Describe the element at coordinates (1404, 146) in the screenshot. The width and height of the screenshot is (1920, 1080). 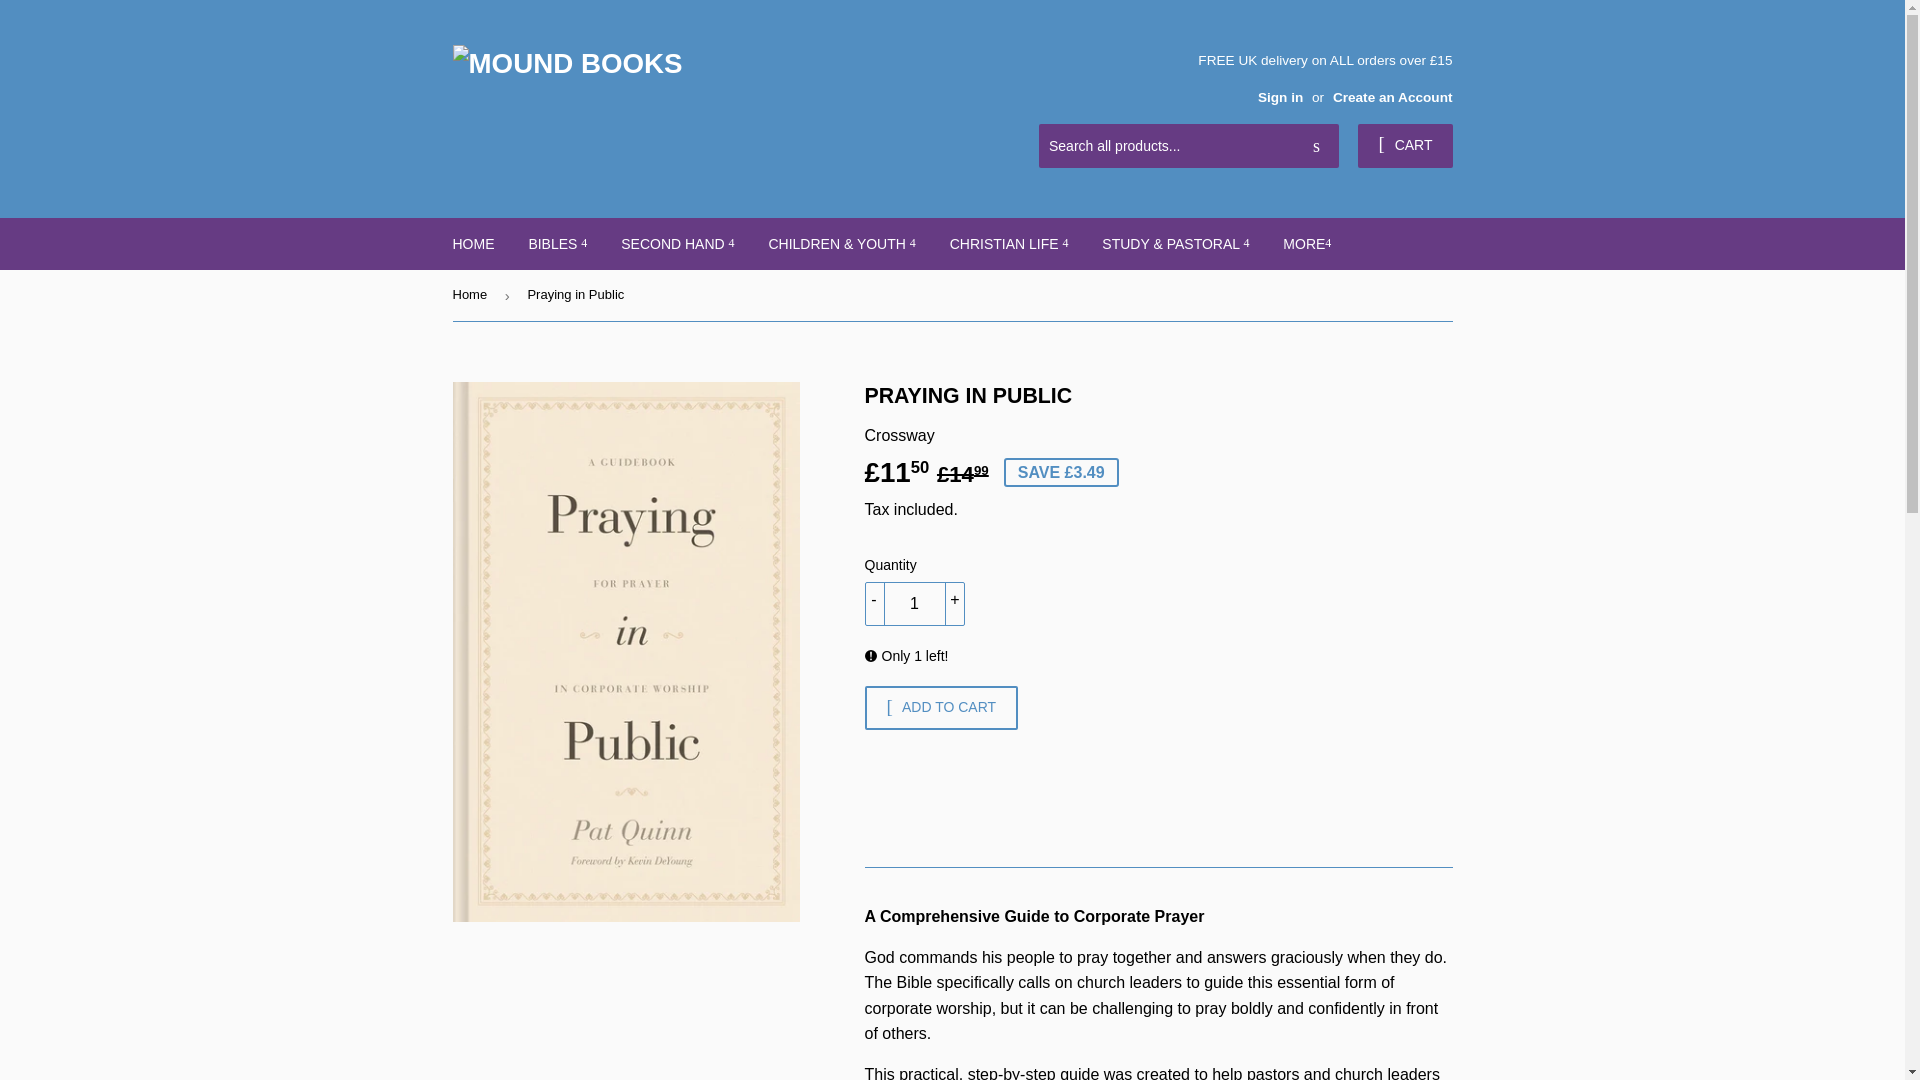
I see `CART` at that location.